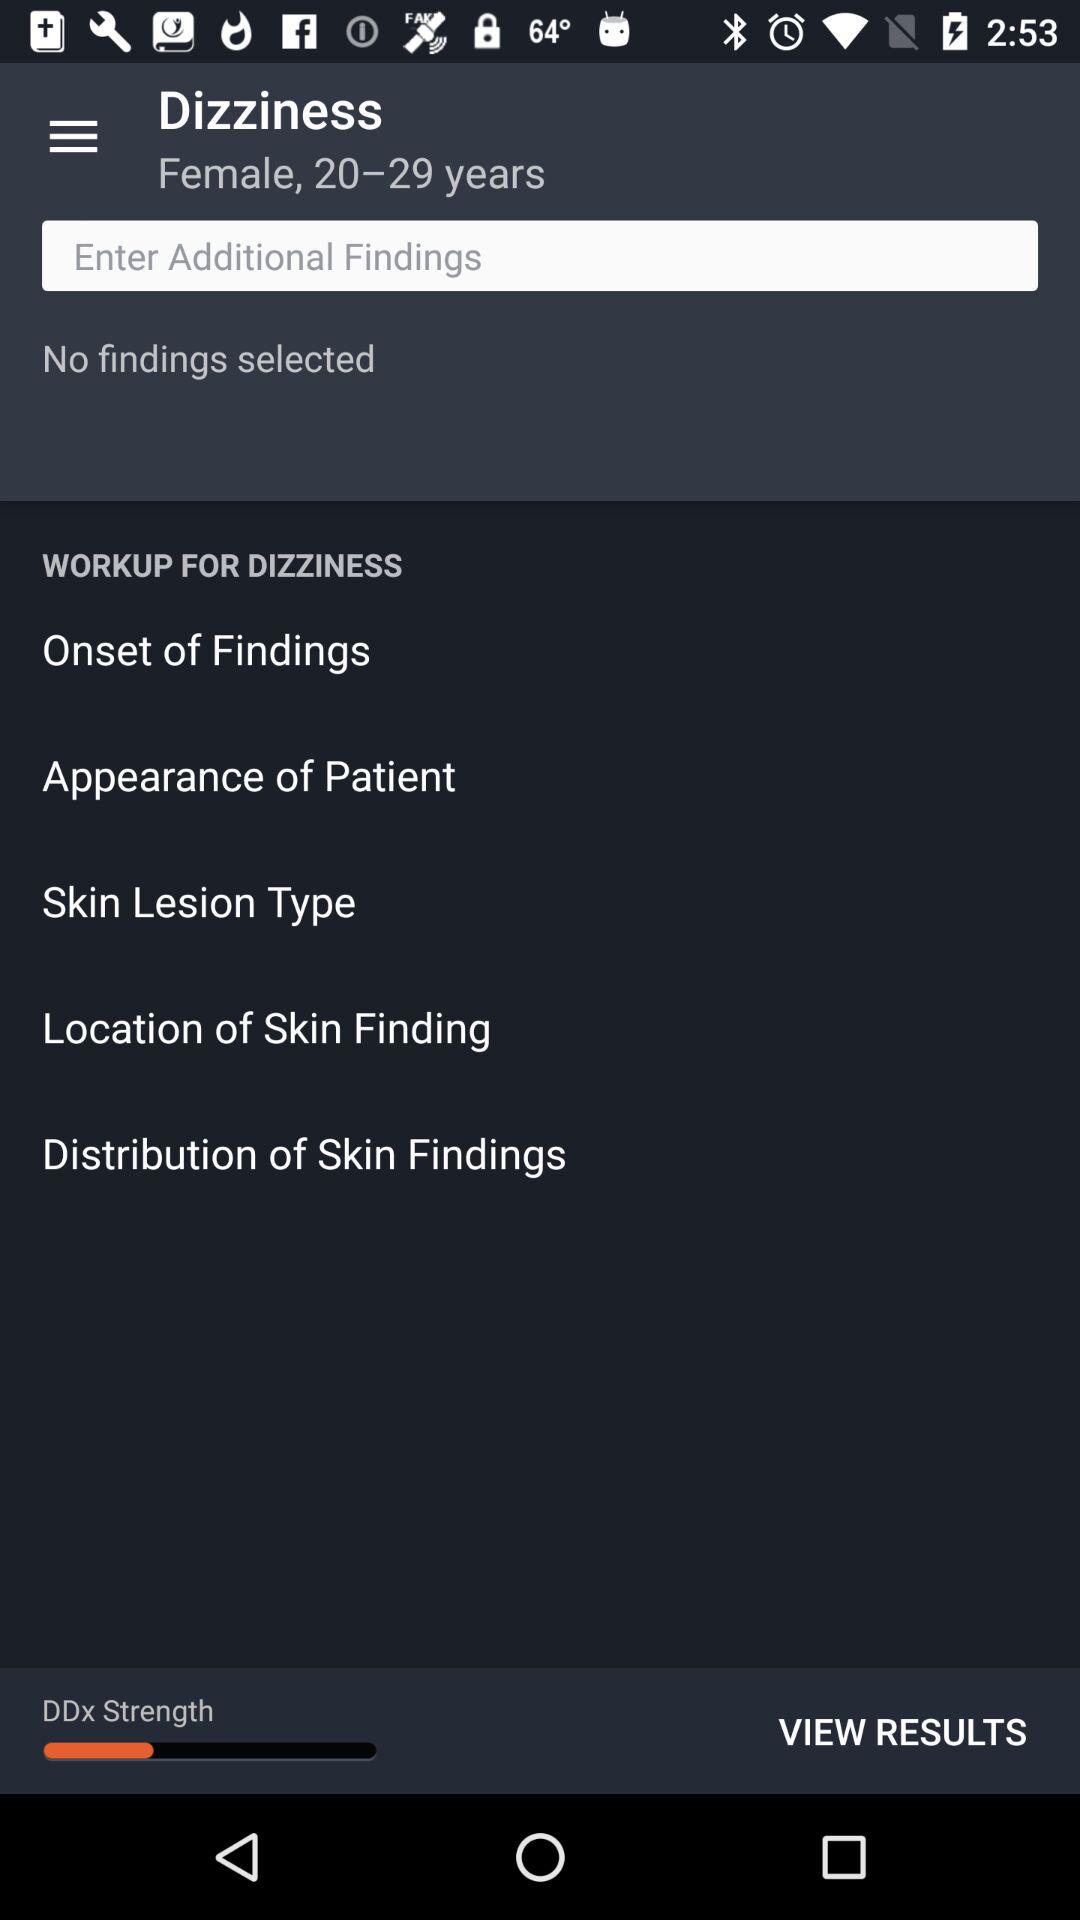  Describe the element at coordinates (540, 256) in the screenshot. I see `enter additional findings` at that location.